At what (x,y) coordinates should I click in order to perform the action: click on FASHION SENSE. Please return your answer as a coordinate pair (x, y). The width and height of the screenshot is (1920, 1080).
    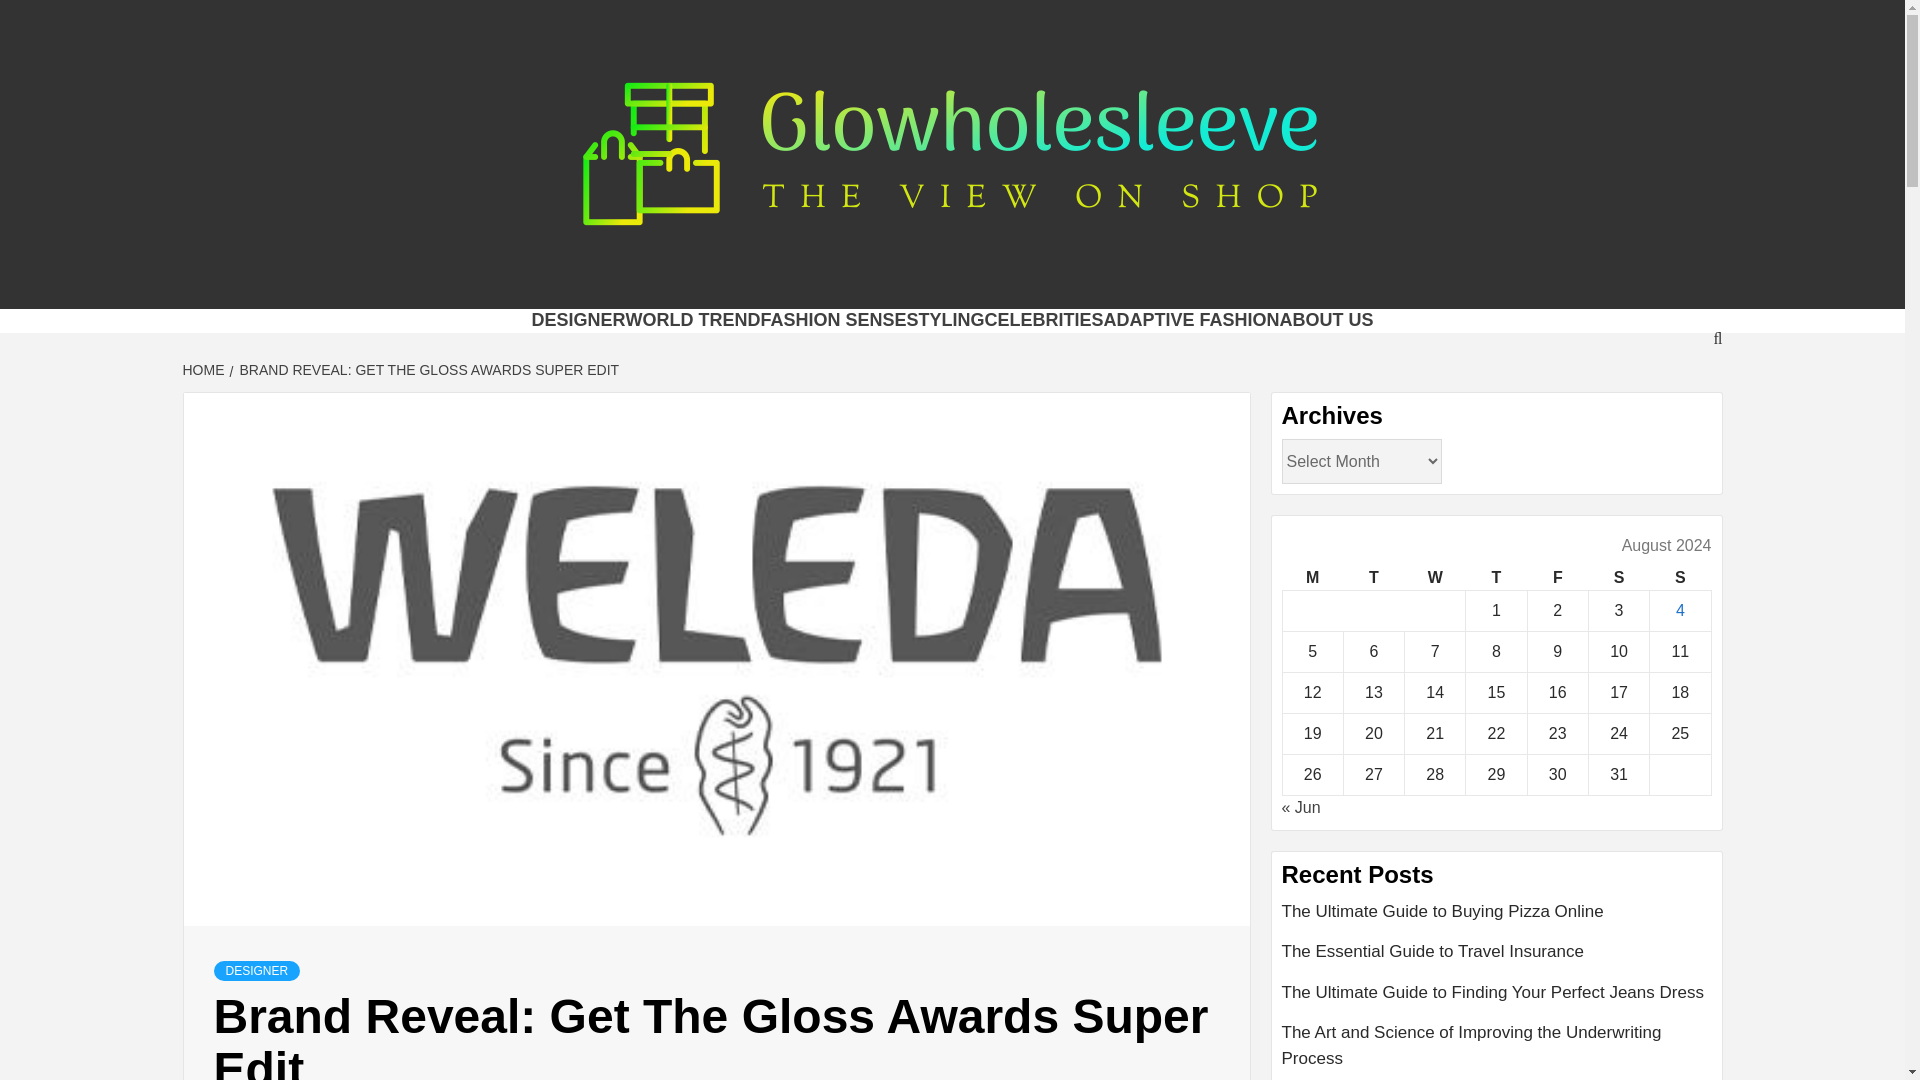
    Looking at the image, I should click on (833, 320).